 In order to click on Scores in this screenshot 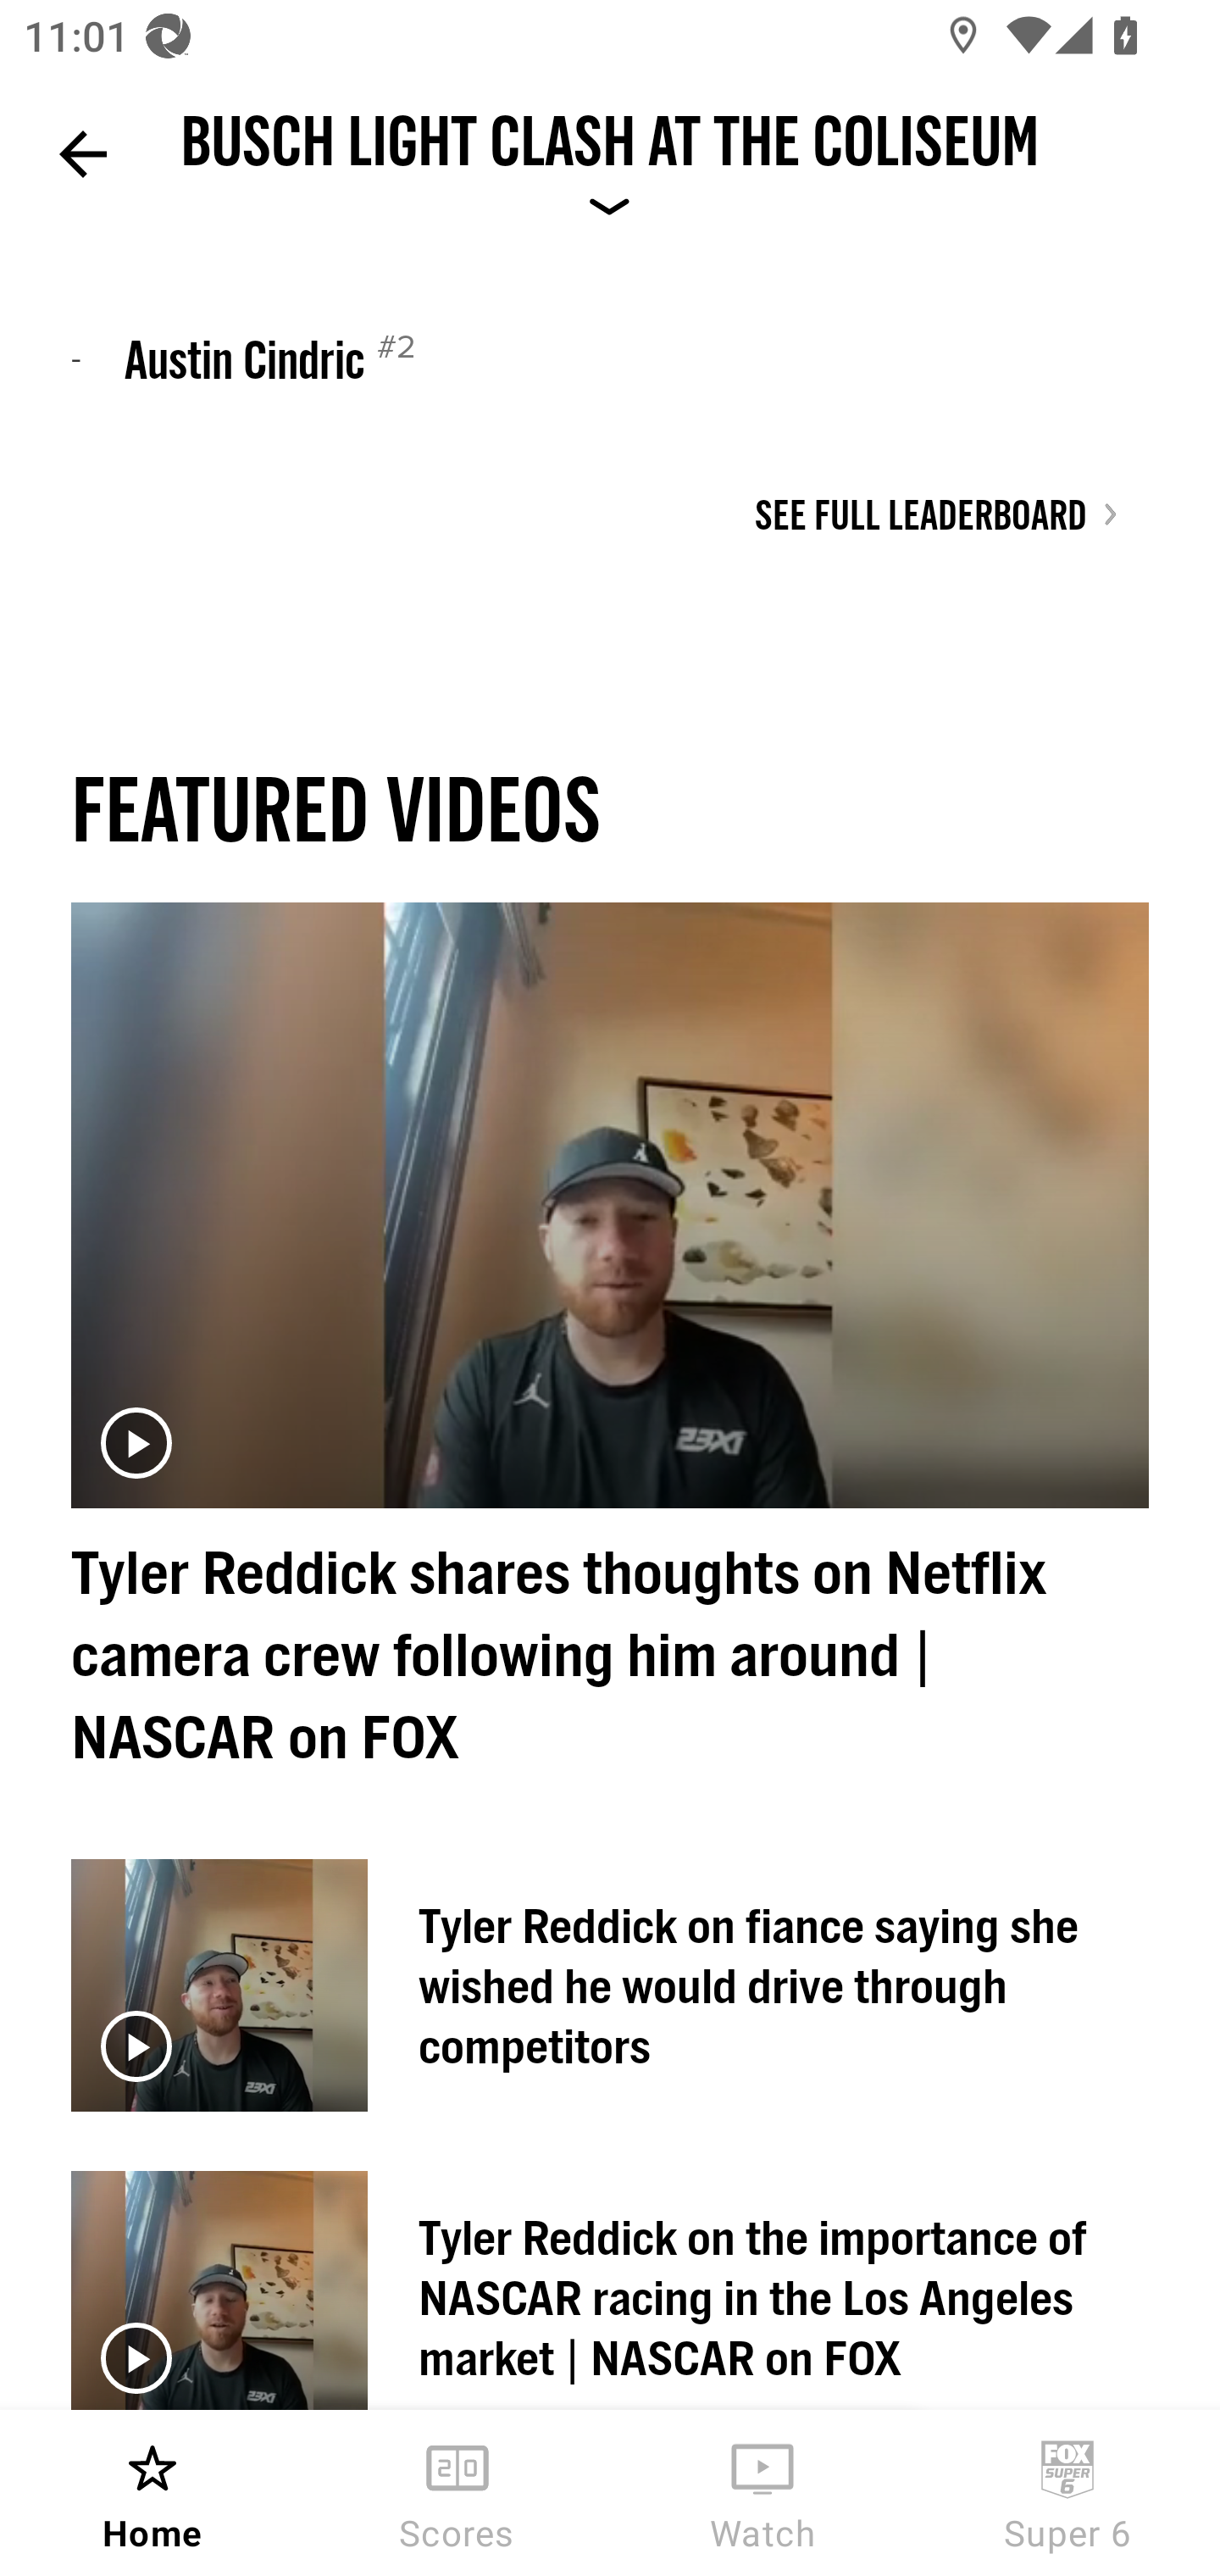, I will do `click(457, 2493)`.